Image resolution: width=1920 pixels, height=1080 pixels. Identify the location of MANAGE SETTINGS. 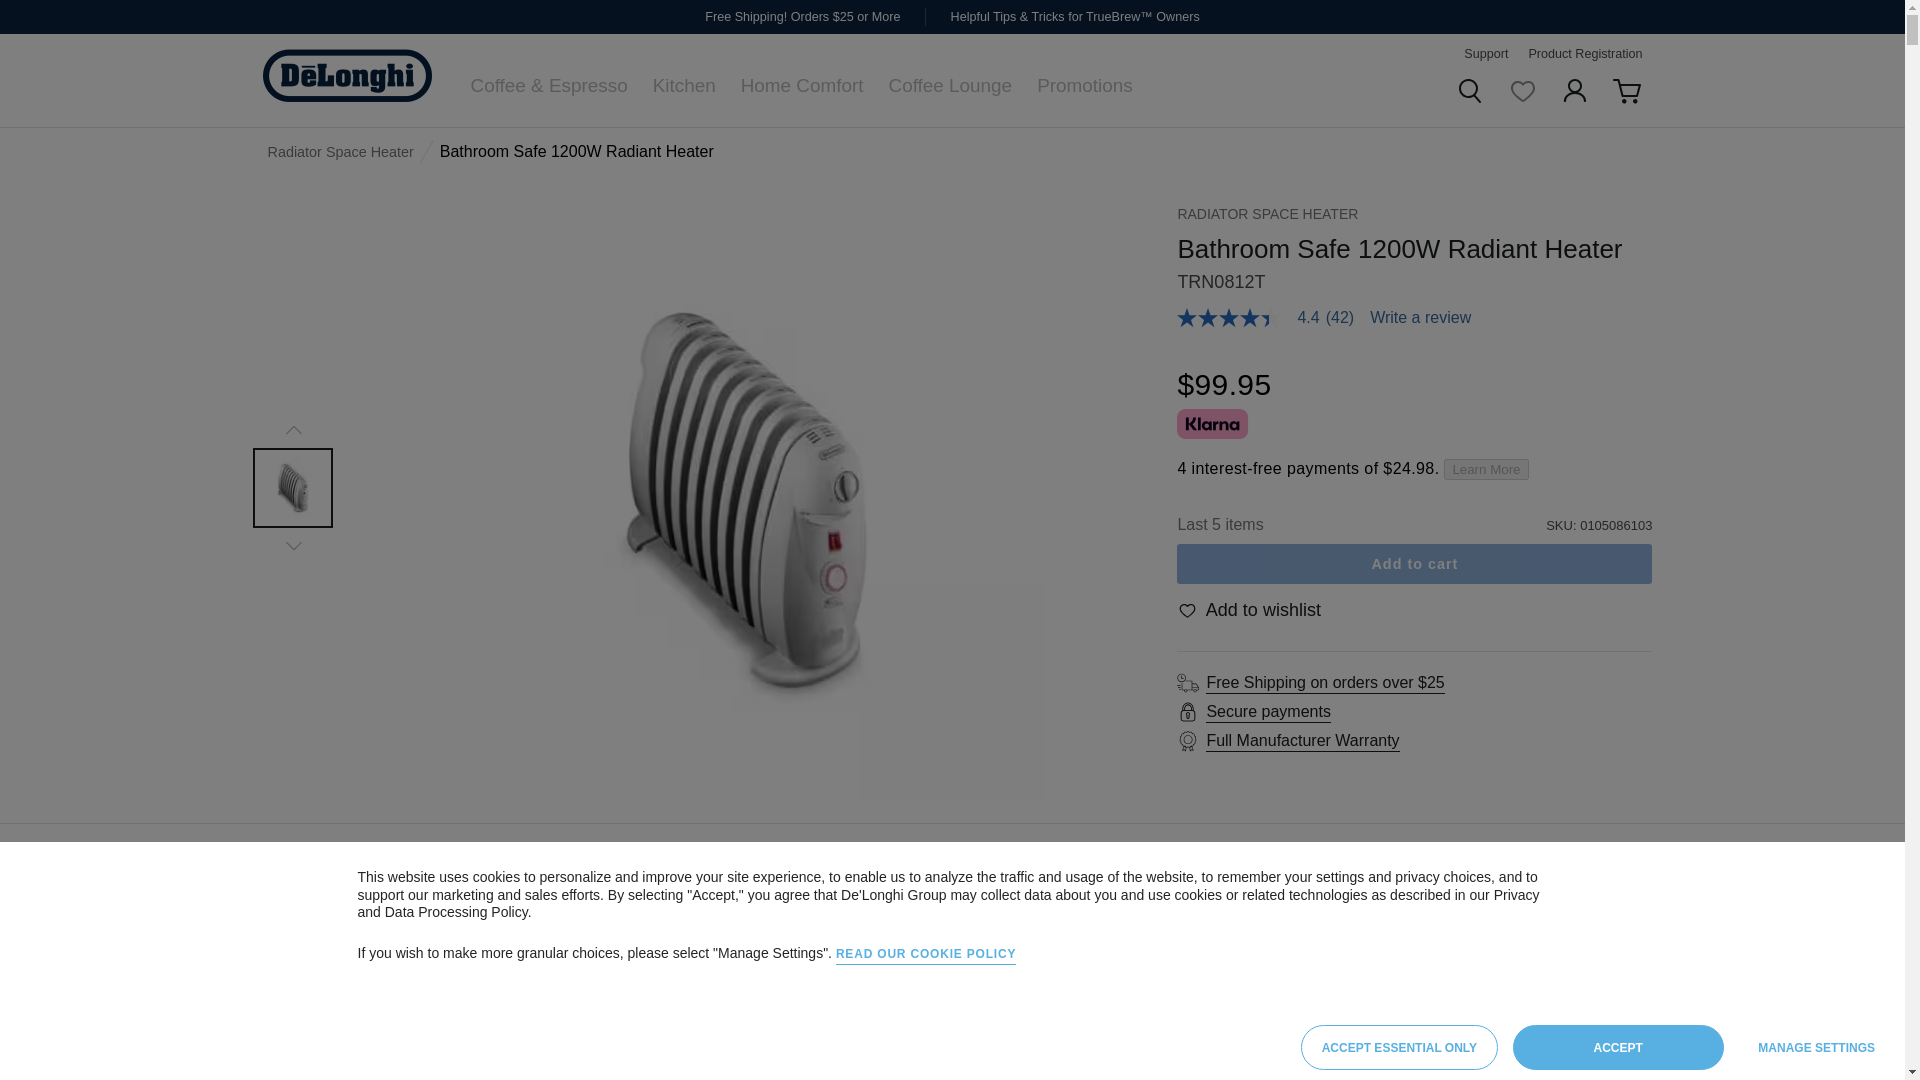
(1816, 1047).